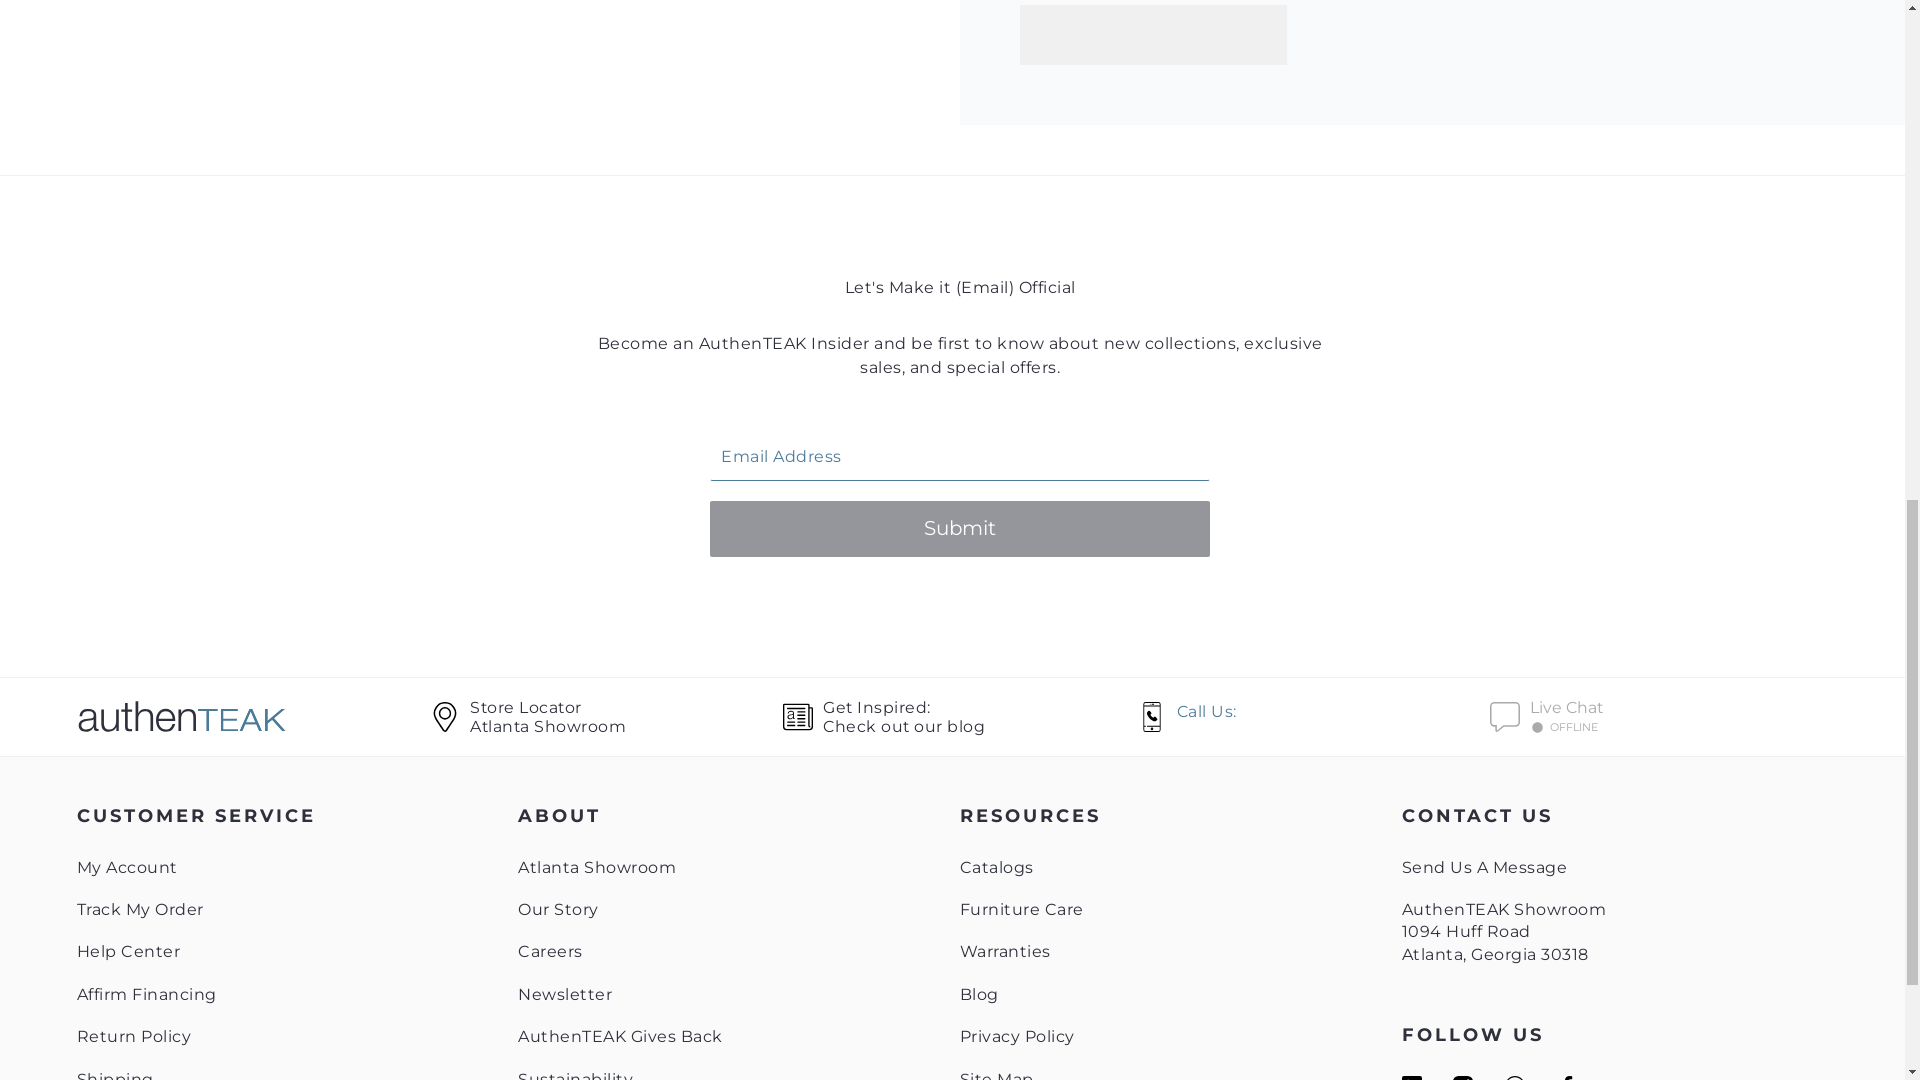 This screenshot has width=1920, height=1080. Describe the element at coordinates (558, 909) in the screenshot. I see `Return Policy` at that location.